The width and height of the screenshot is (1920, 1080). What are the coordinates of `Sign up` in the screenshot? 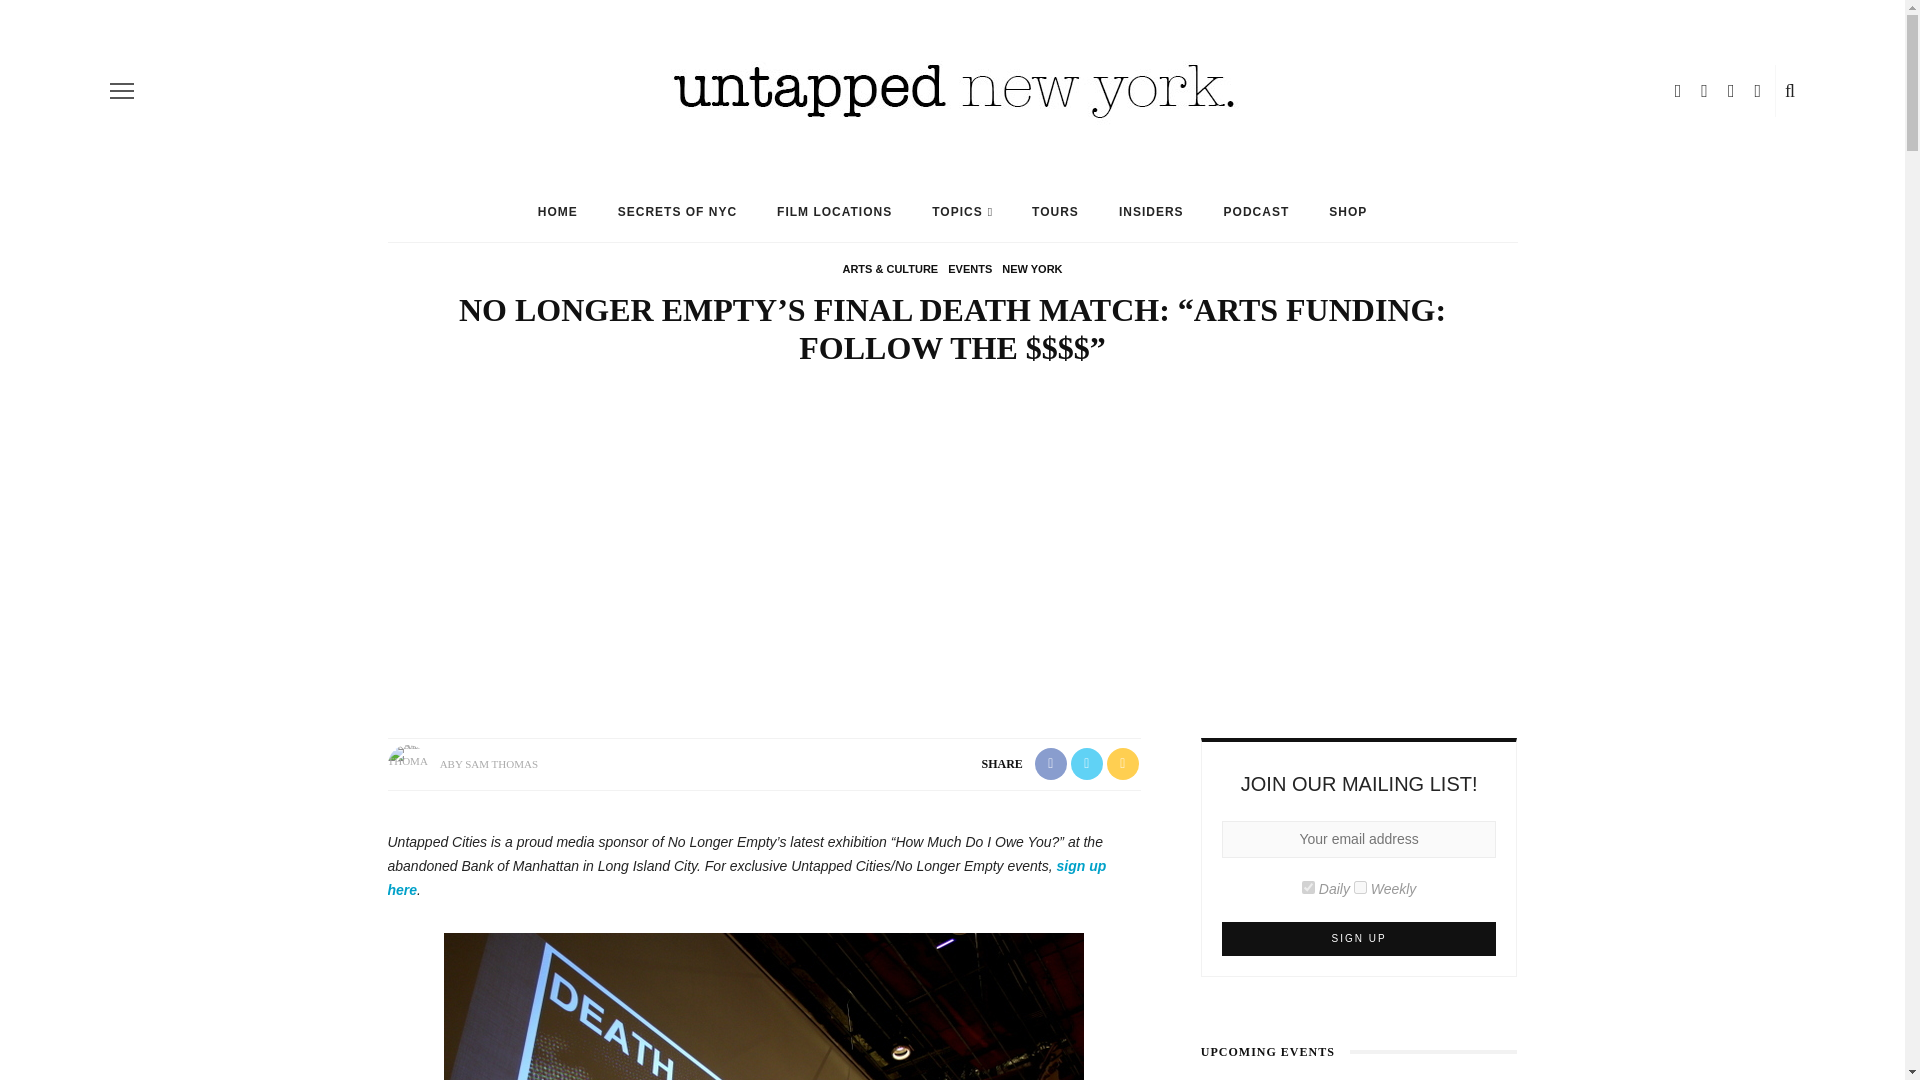 It's located at (1359, 938).